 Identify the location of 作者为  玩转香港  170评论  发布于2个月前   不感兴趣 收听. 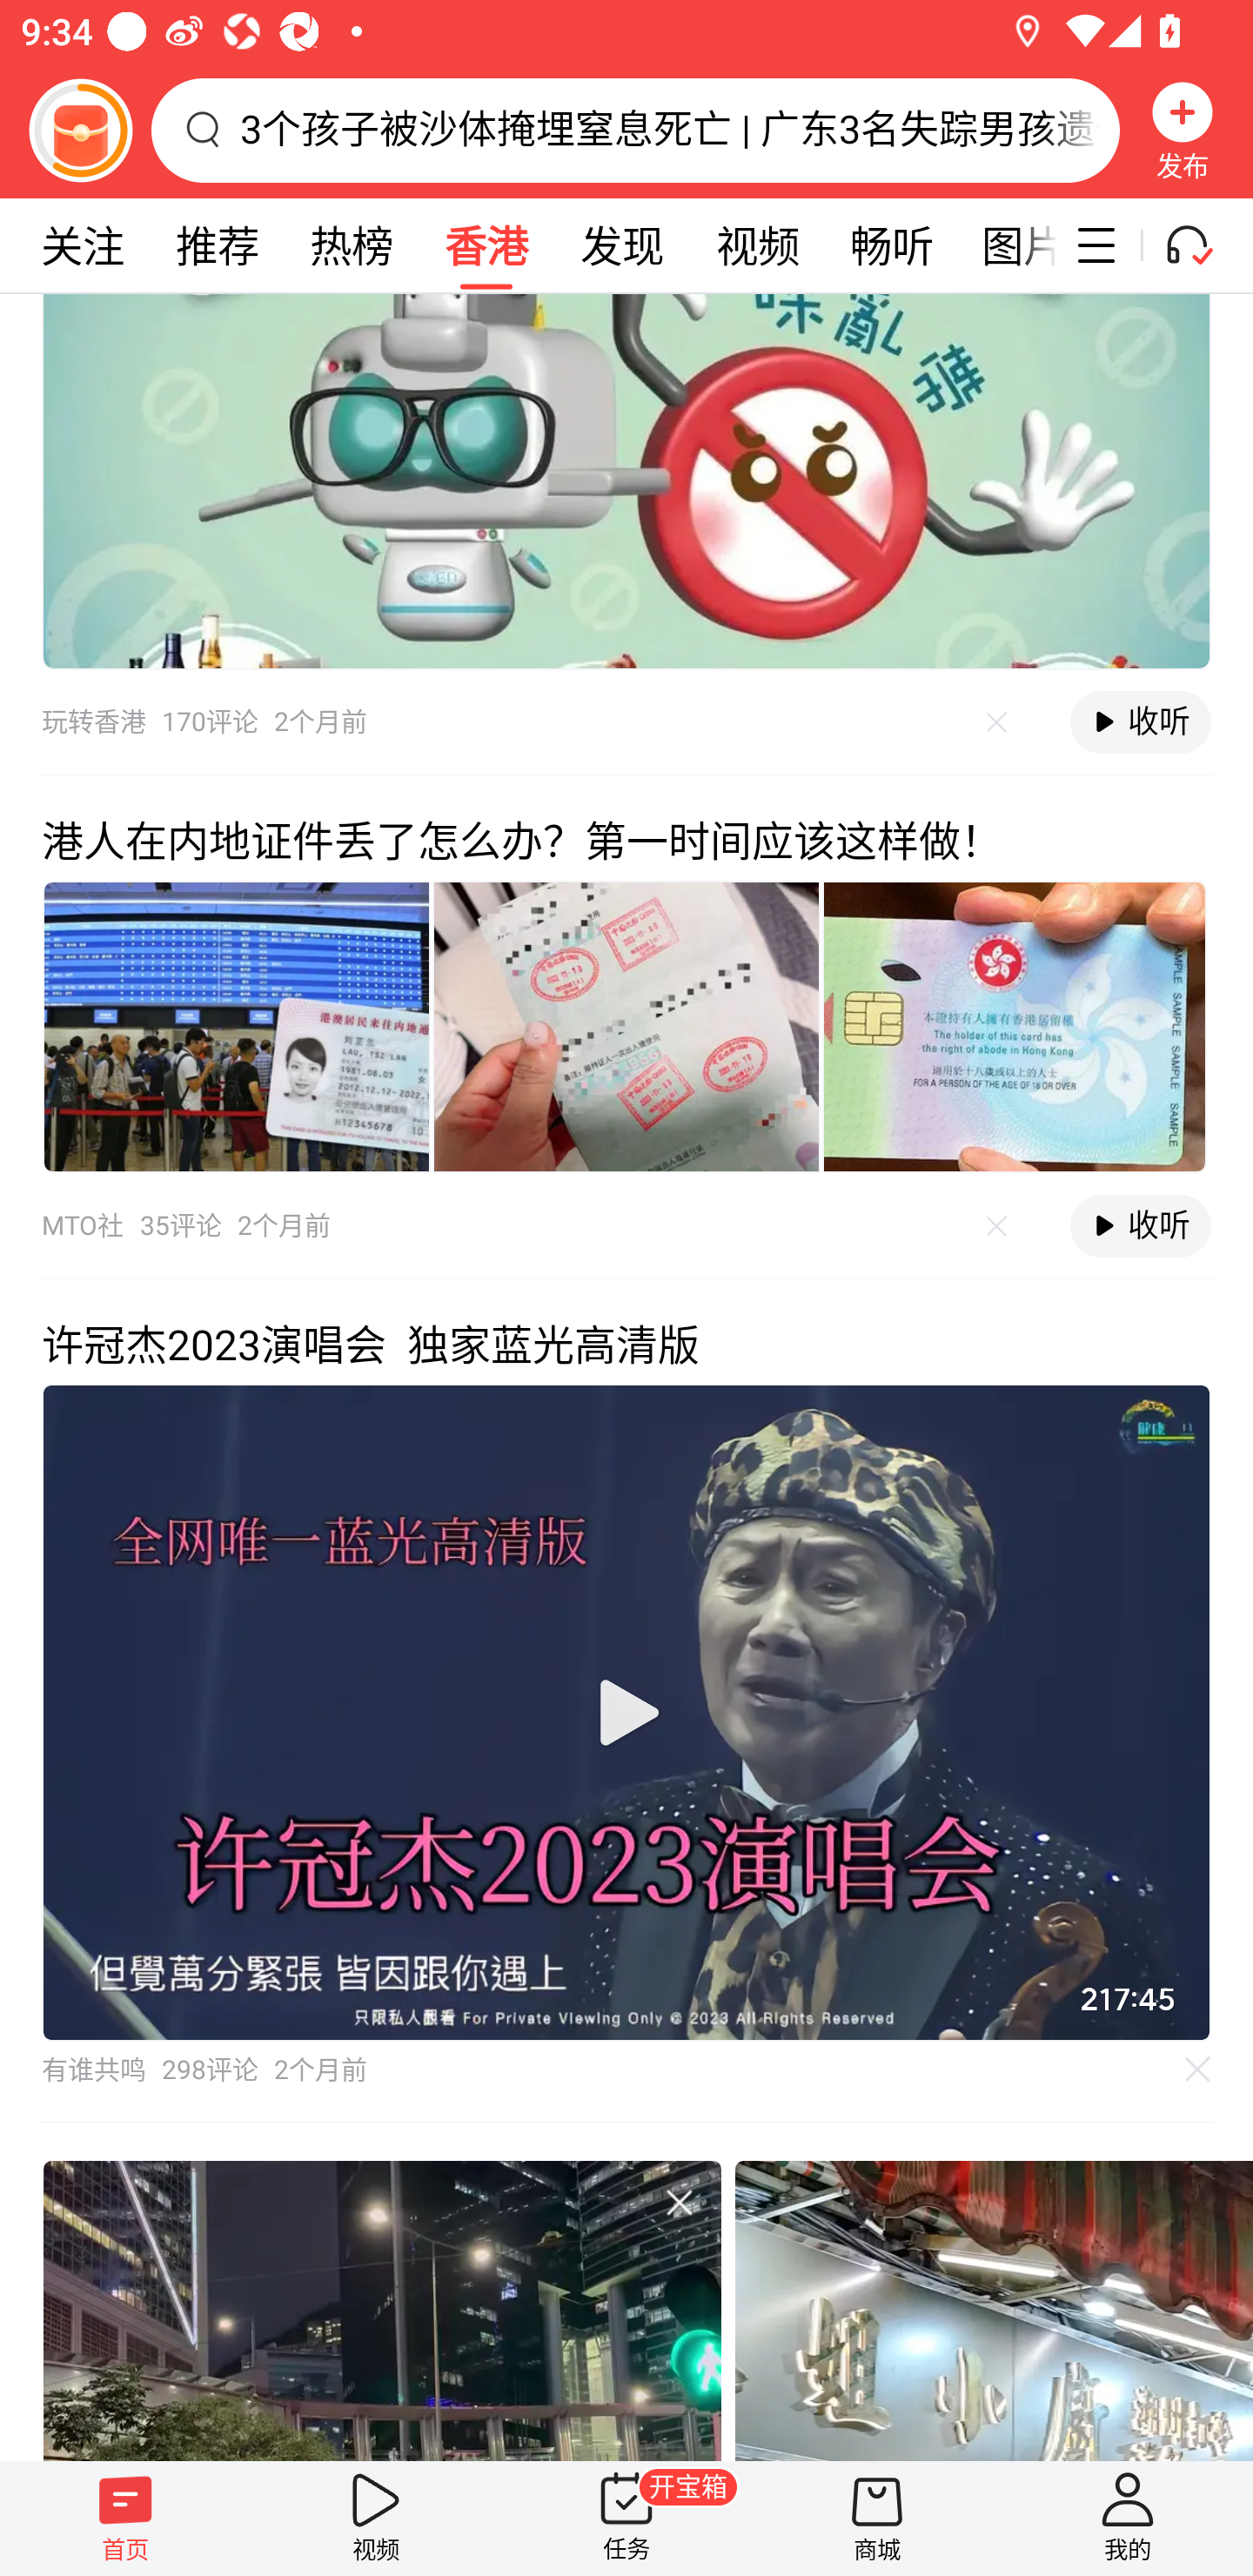
(626, 534).